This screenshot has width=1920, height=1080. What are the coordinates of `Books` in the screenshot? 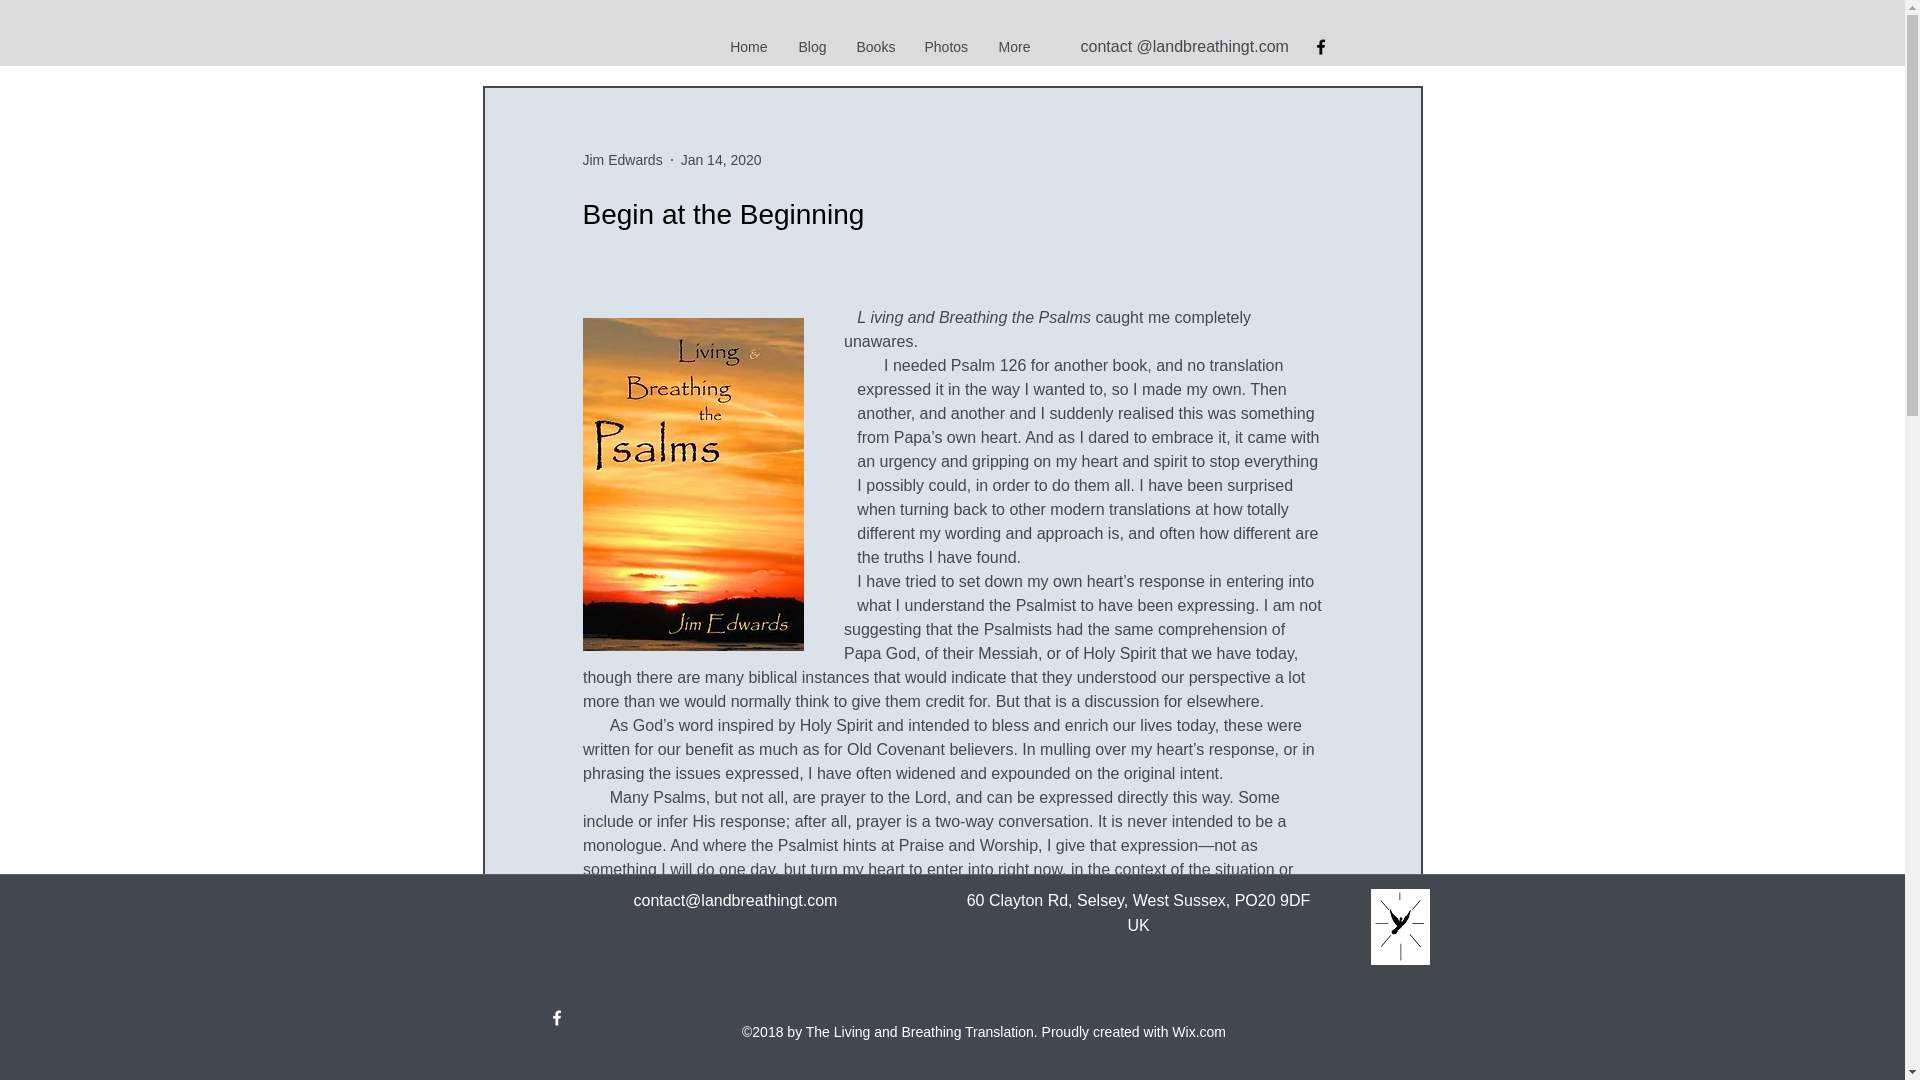 It's located at (876, 46).